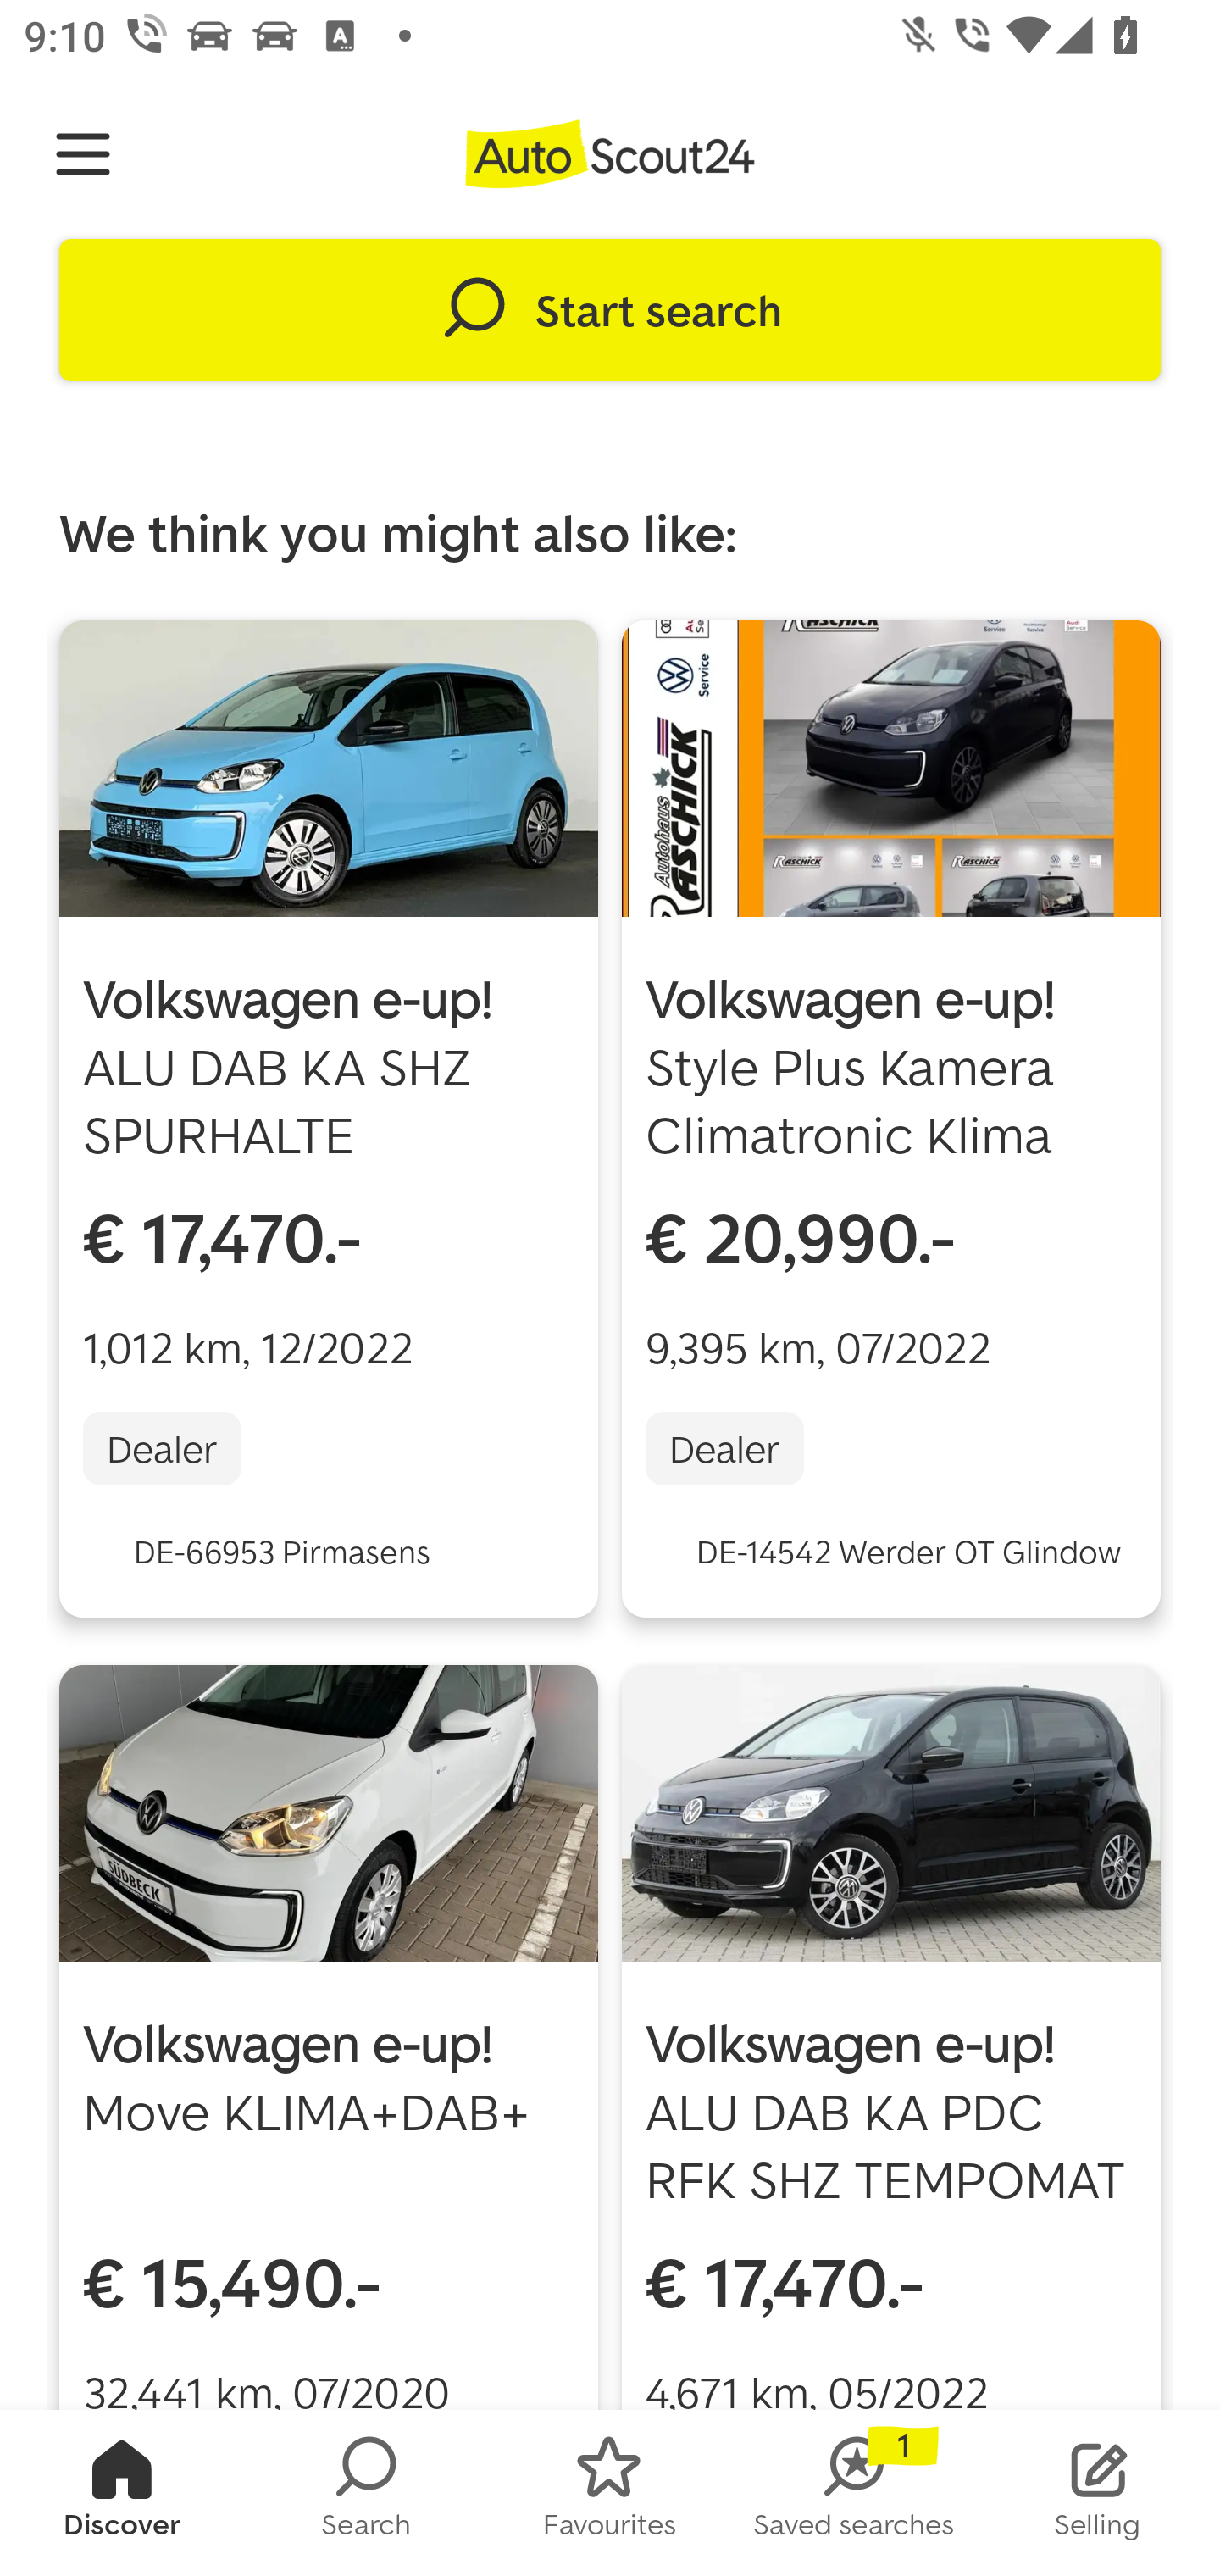  What do you see at coordinates (83, 154) in the screenshot?
I see `Navigate up` at bounding box center [83, 154].